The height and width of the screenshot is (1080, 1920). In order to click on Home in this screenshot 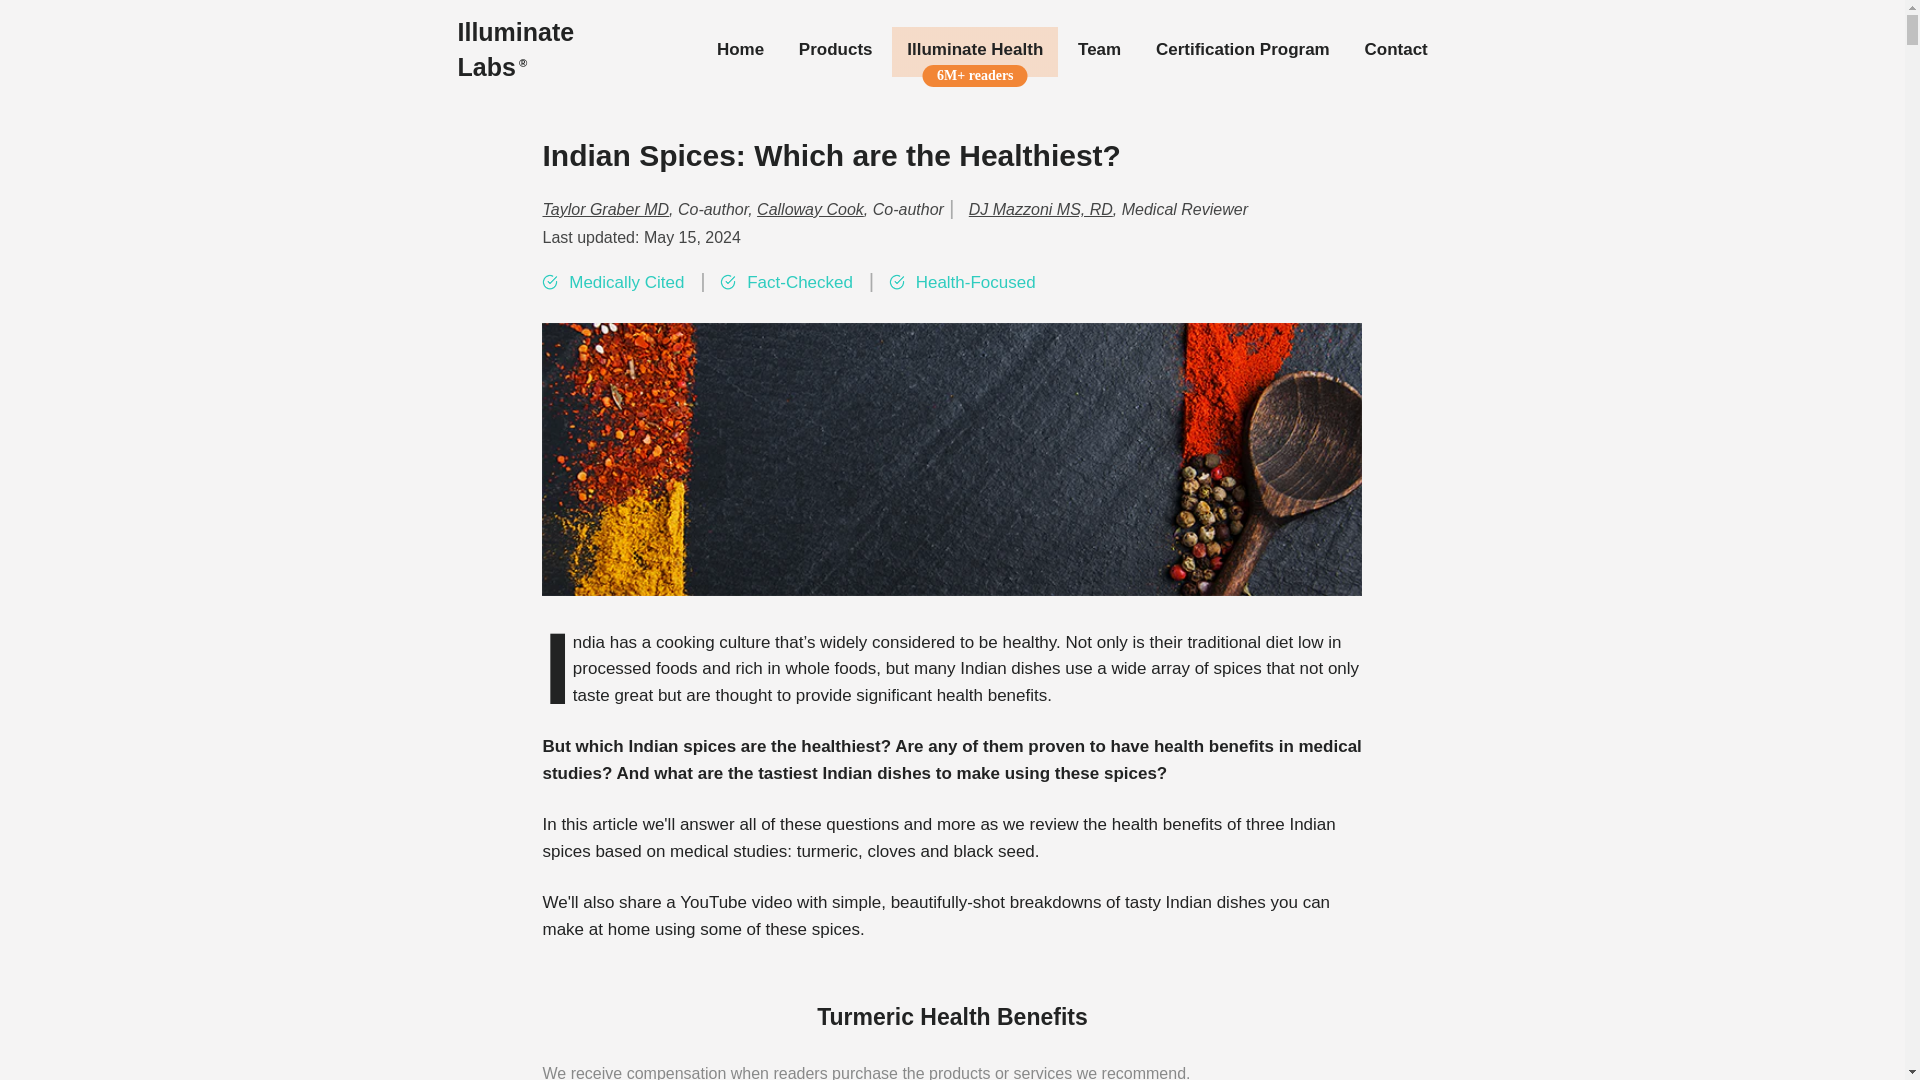, I will do `click(740, 50)`.